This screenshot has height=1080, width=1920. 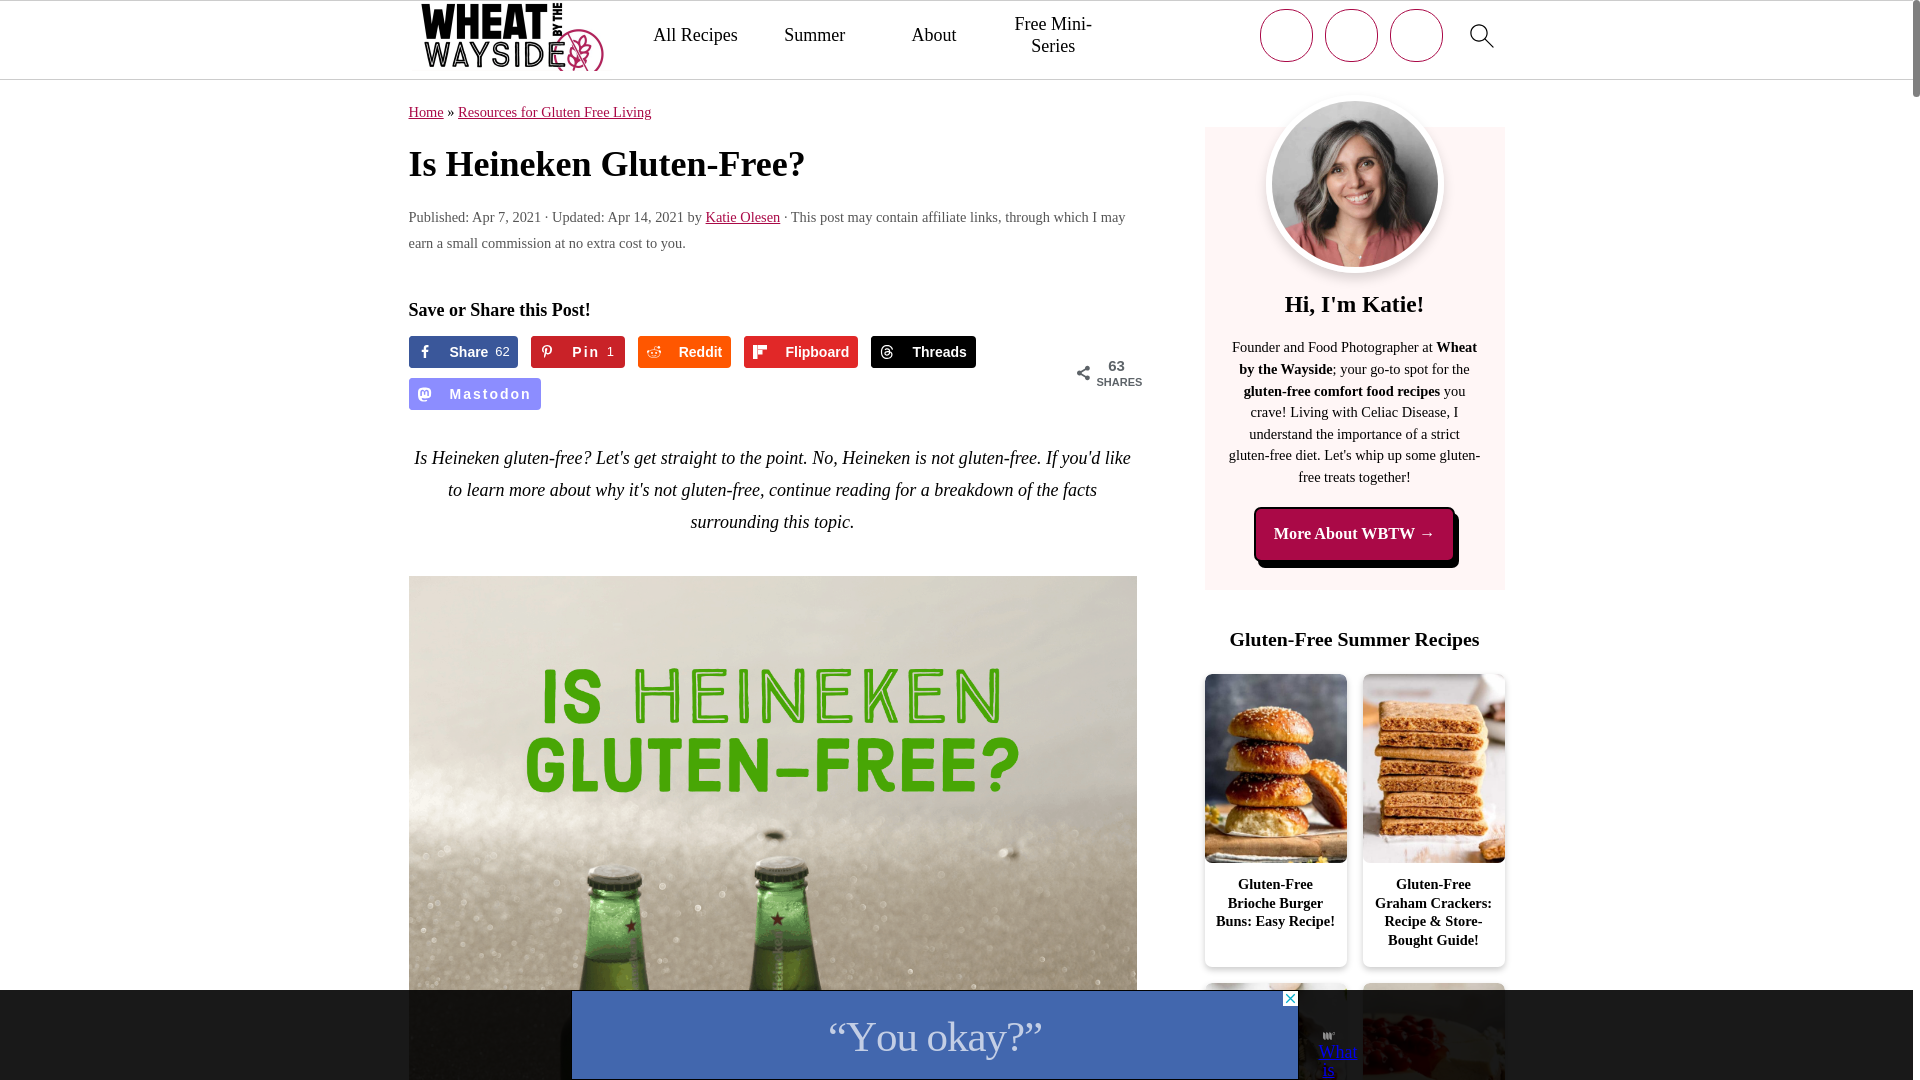 I want to click on Reddit, so click(x=578, y=352).